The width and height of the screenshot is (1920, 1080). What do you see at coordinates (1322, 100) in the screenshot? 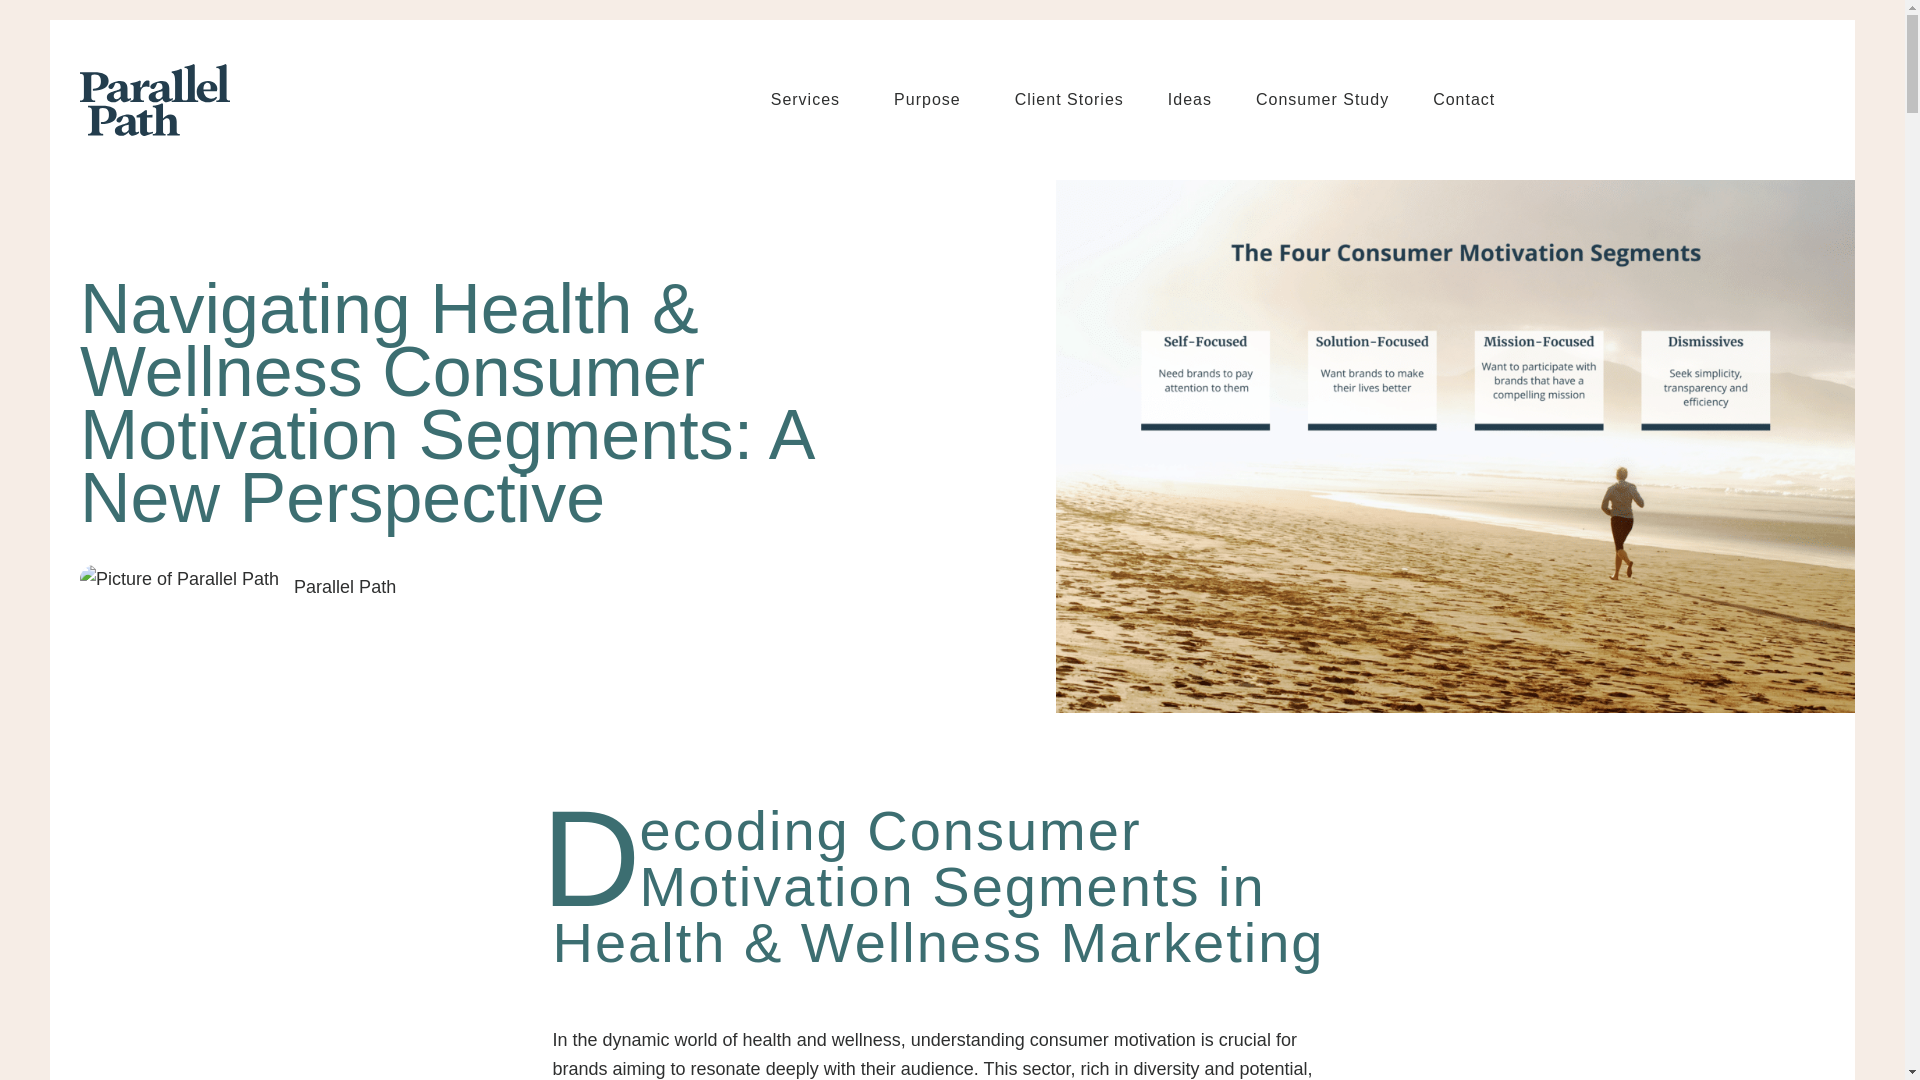
I see `Consumer Study` at bounding box center [1322, 100].